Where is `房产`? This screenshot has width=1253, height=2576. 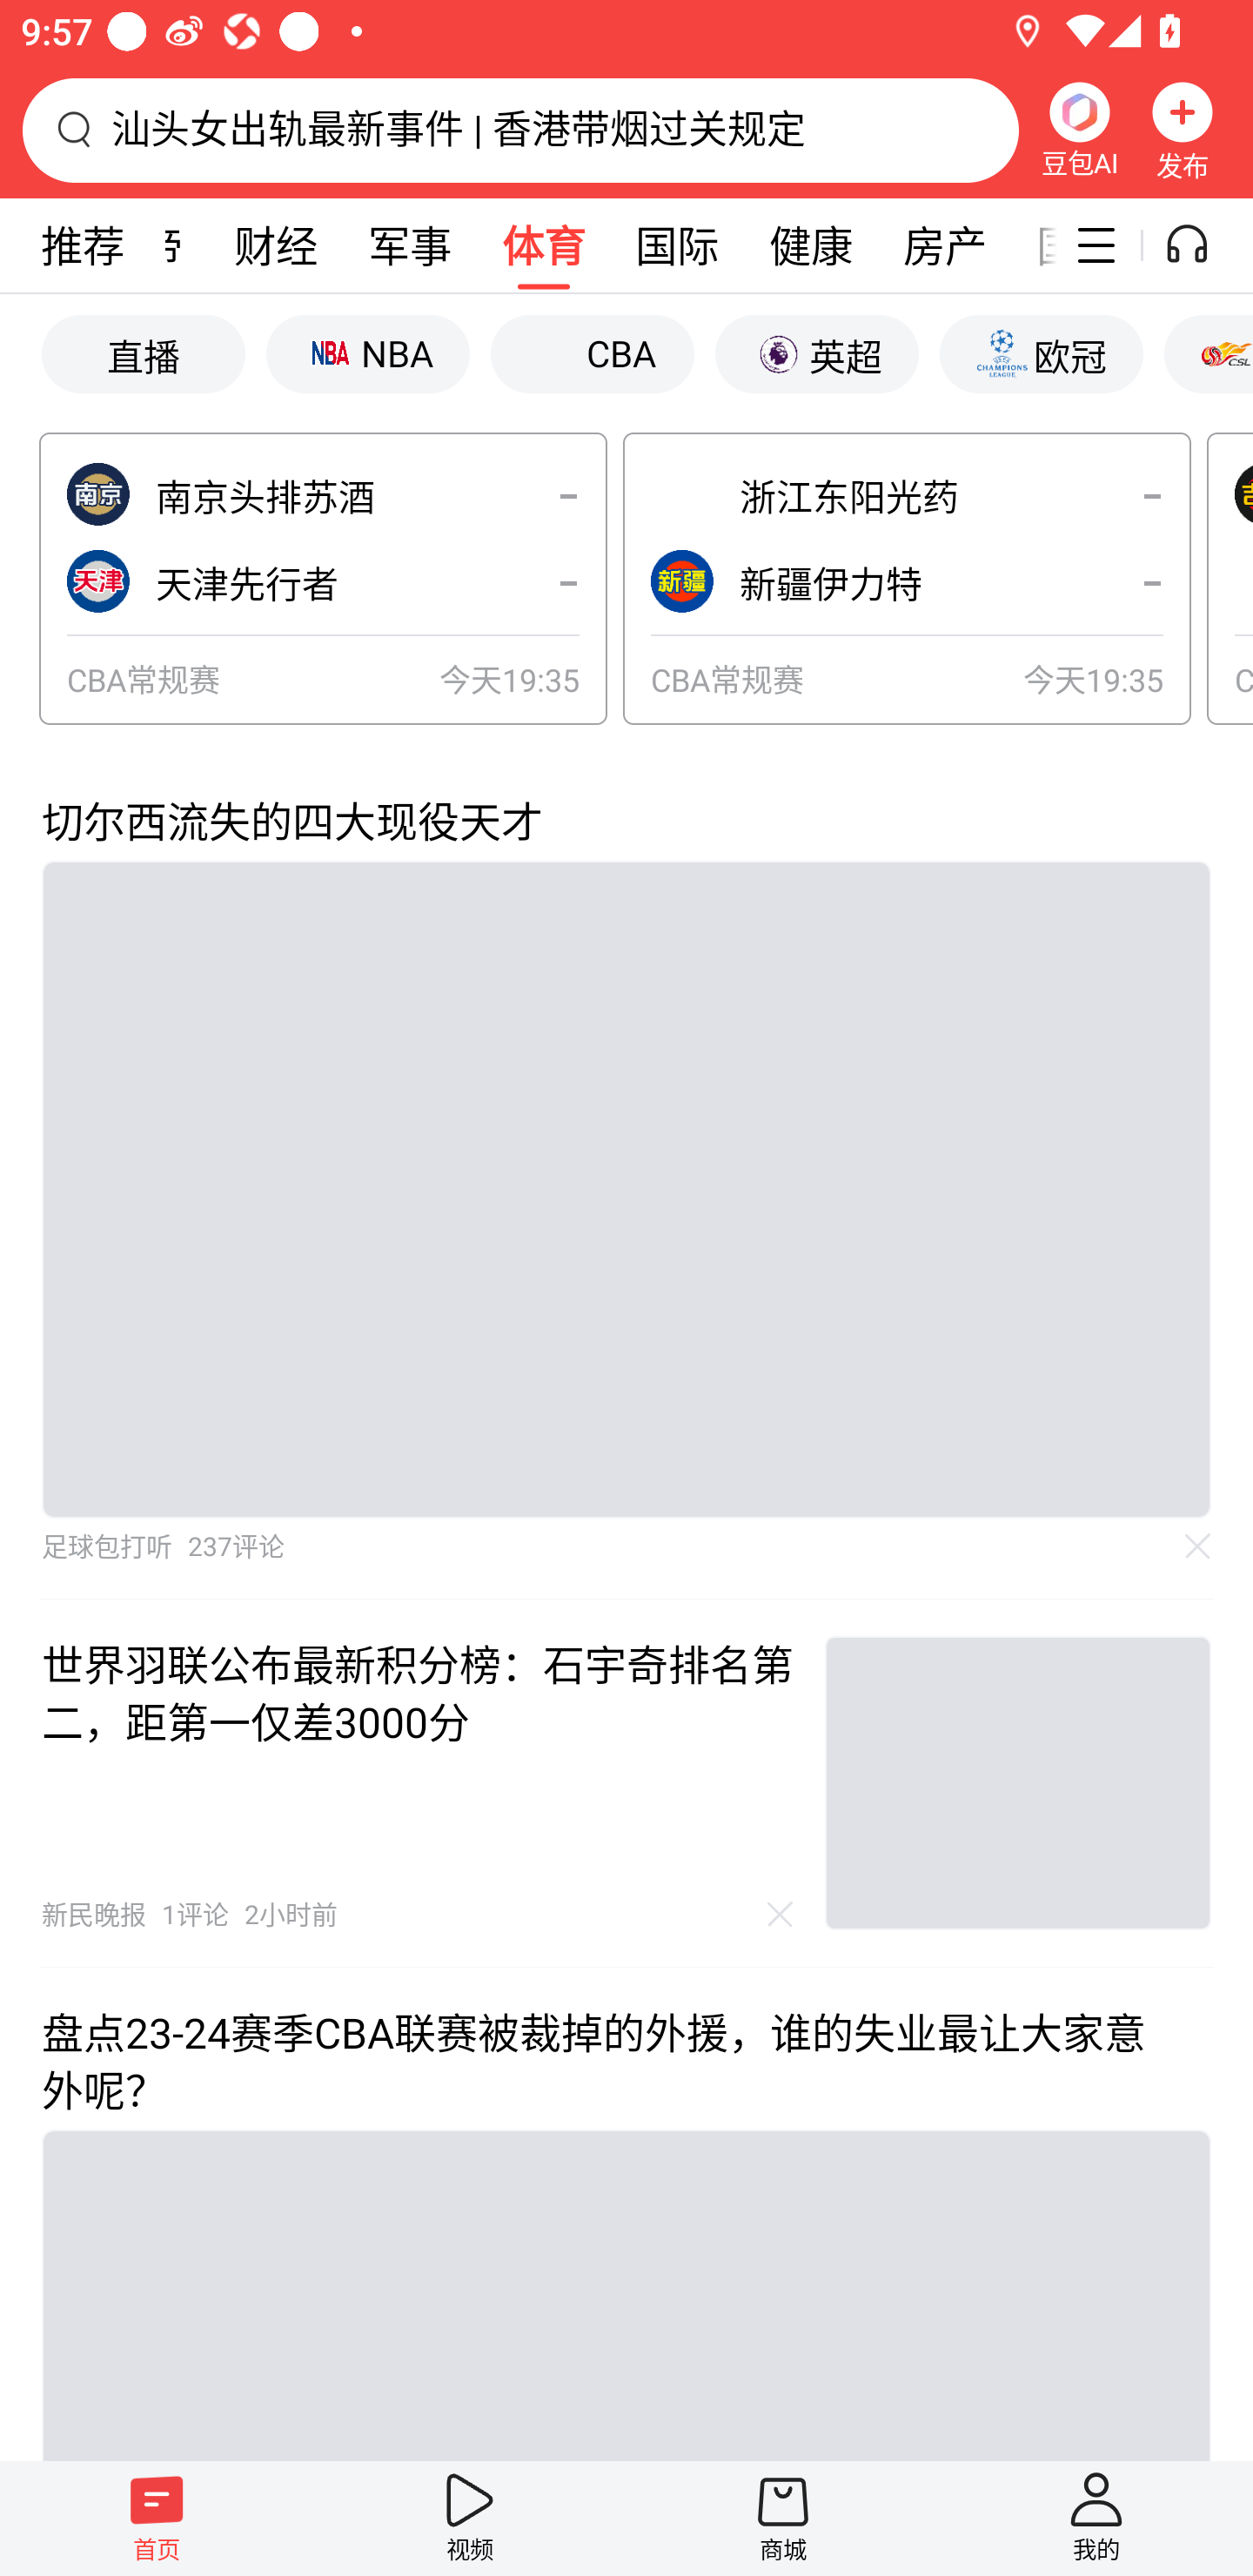
房产 is located at coordinates (945, 245).